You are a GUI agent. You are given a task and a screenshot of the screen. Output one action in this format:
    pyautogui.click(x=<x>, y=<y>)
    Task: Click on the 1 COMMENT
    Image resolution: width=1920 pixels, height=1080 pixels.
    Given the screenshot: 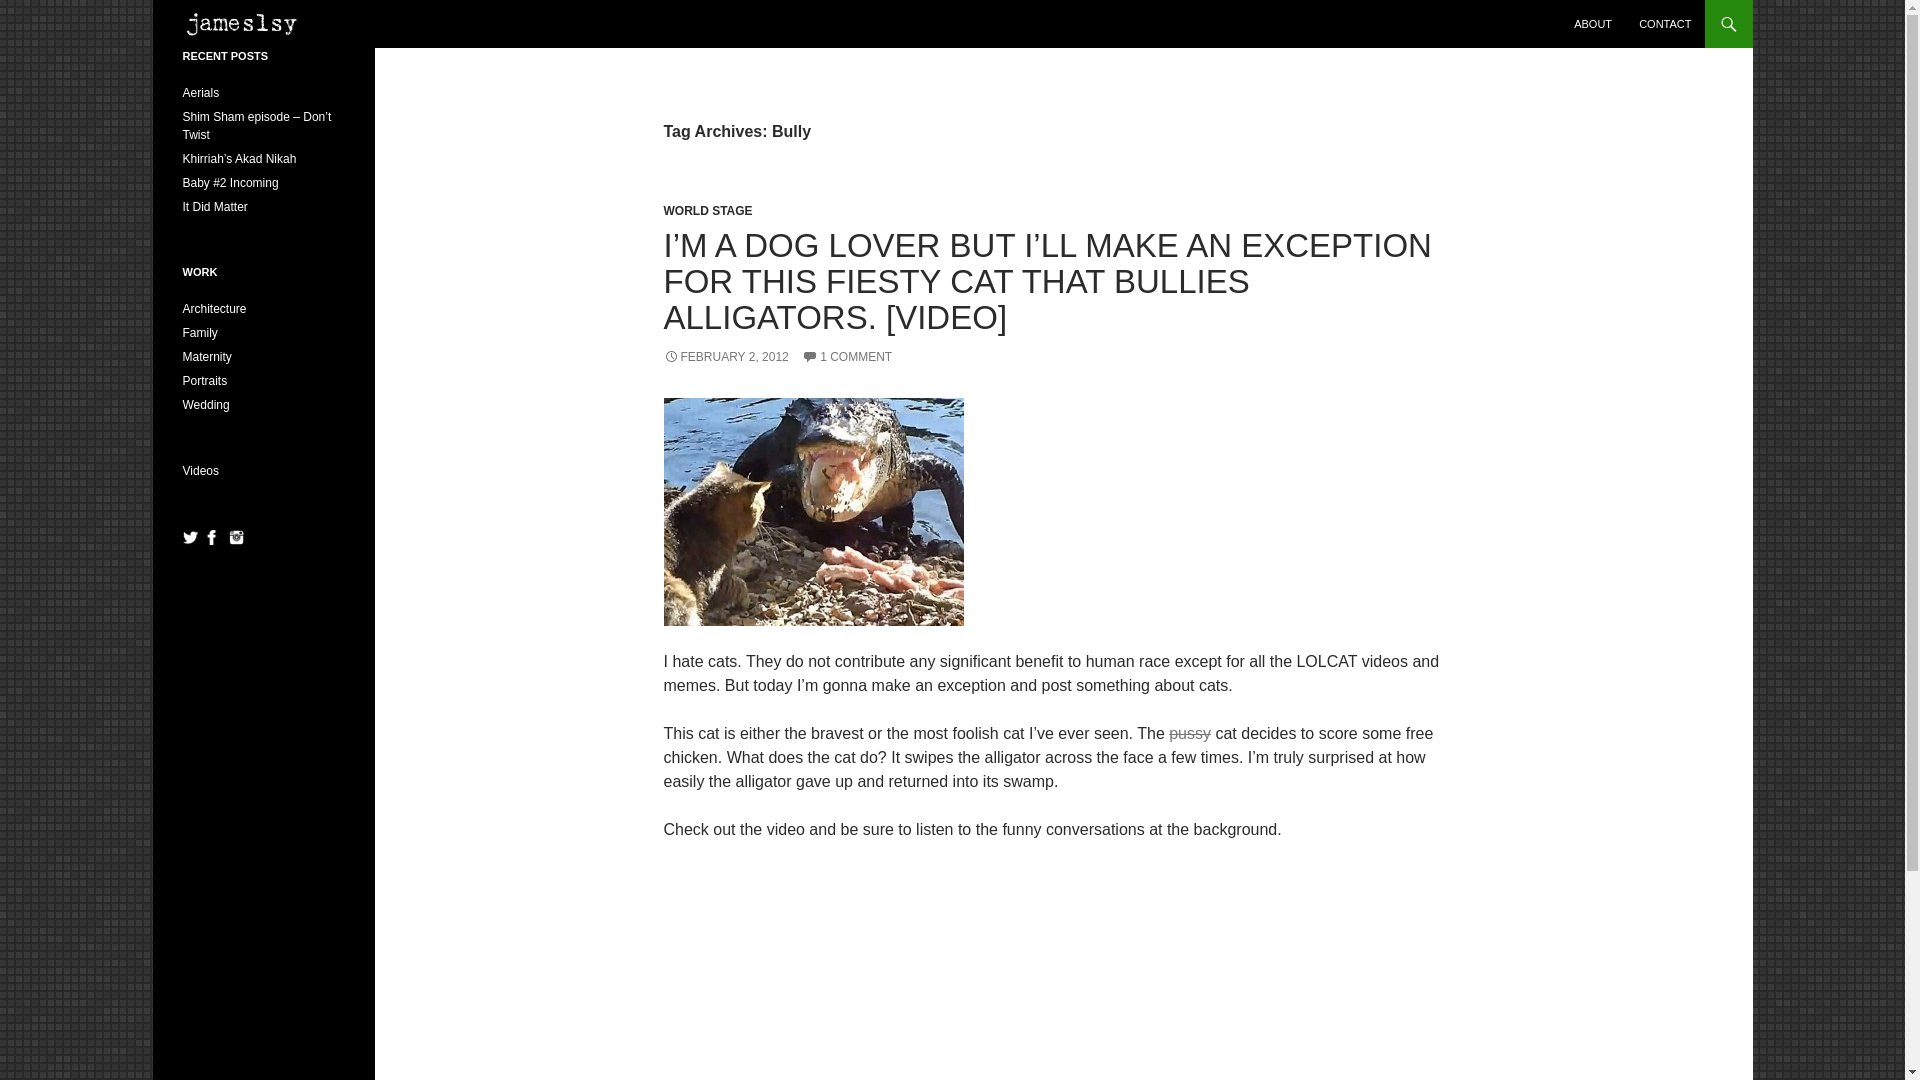 What is the action you would take?
    pyautogui.click(x=847, y=356)
    